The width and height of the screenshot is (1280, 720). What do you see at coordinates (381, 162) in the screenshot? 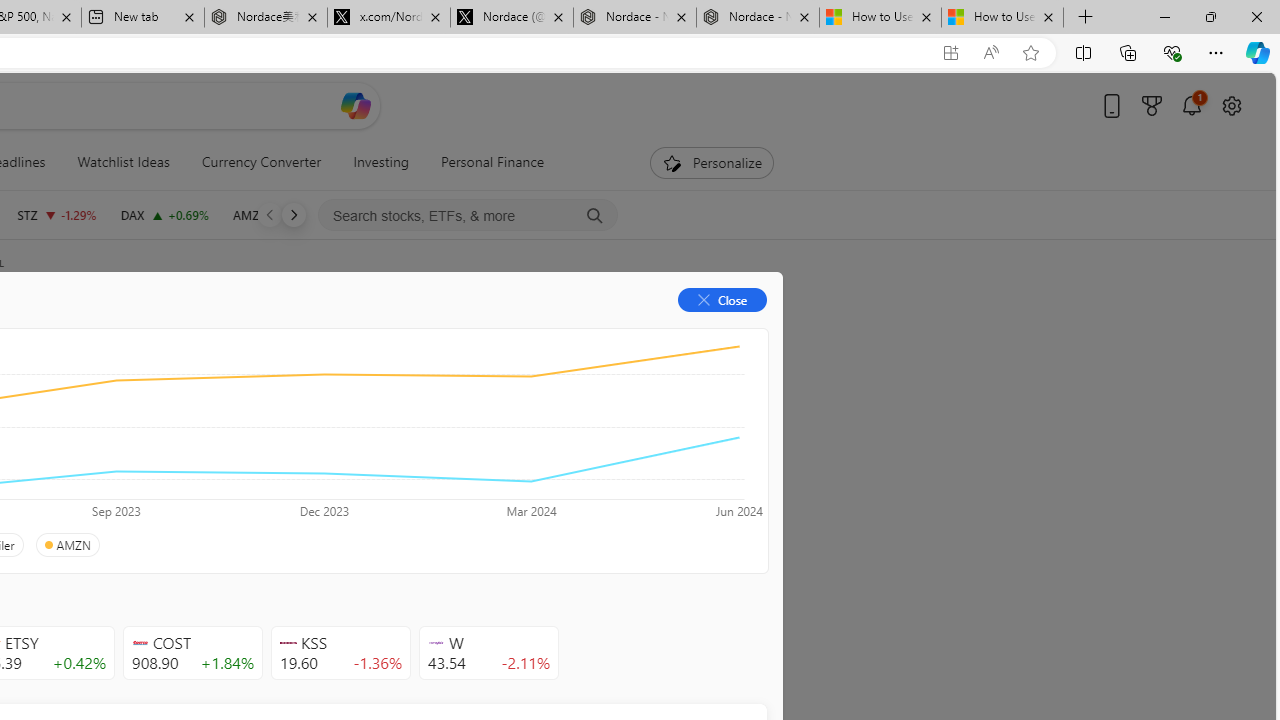
I see `Investing` at bounding box center [381, 162].